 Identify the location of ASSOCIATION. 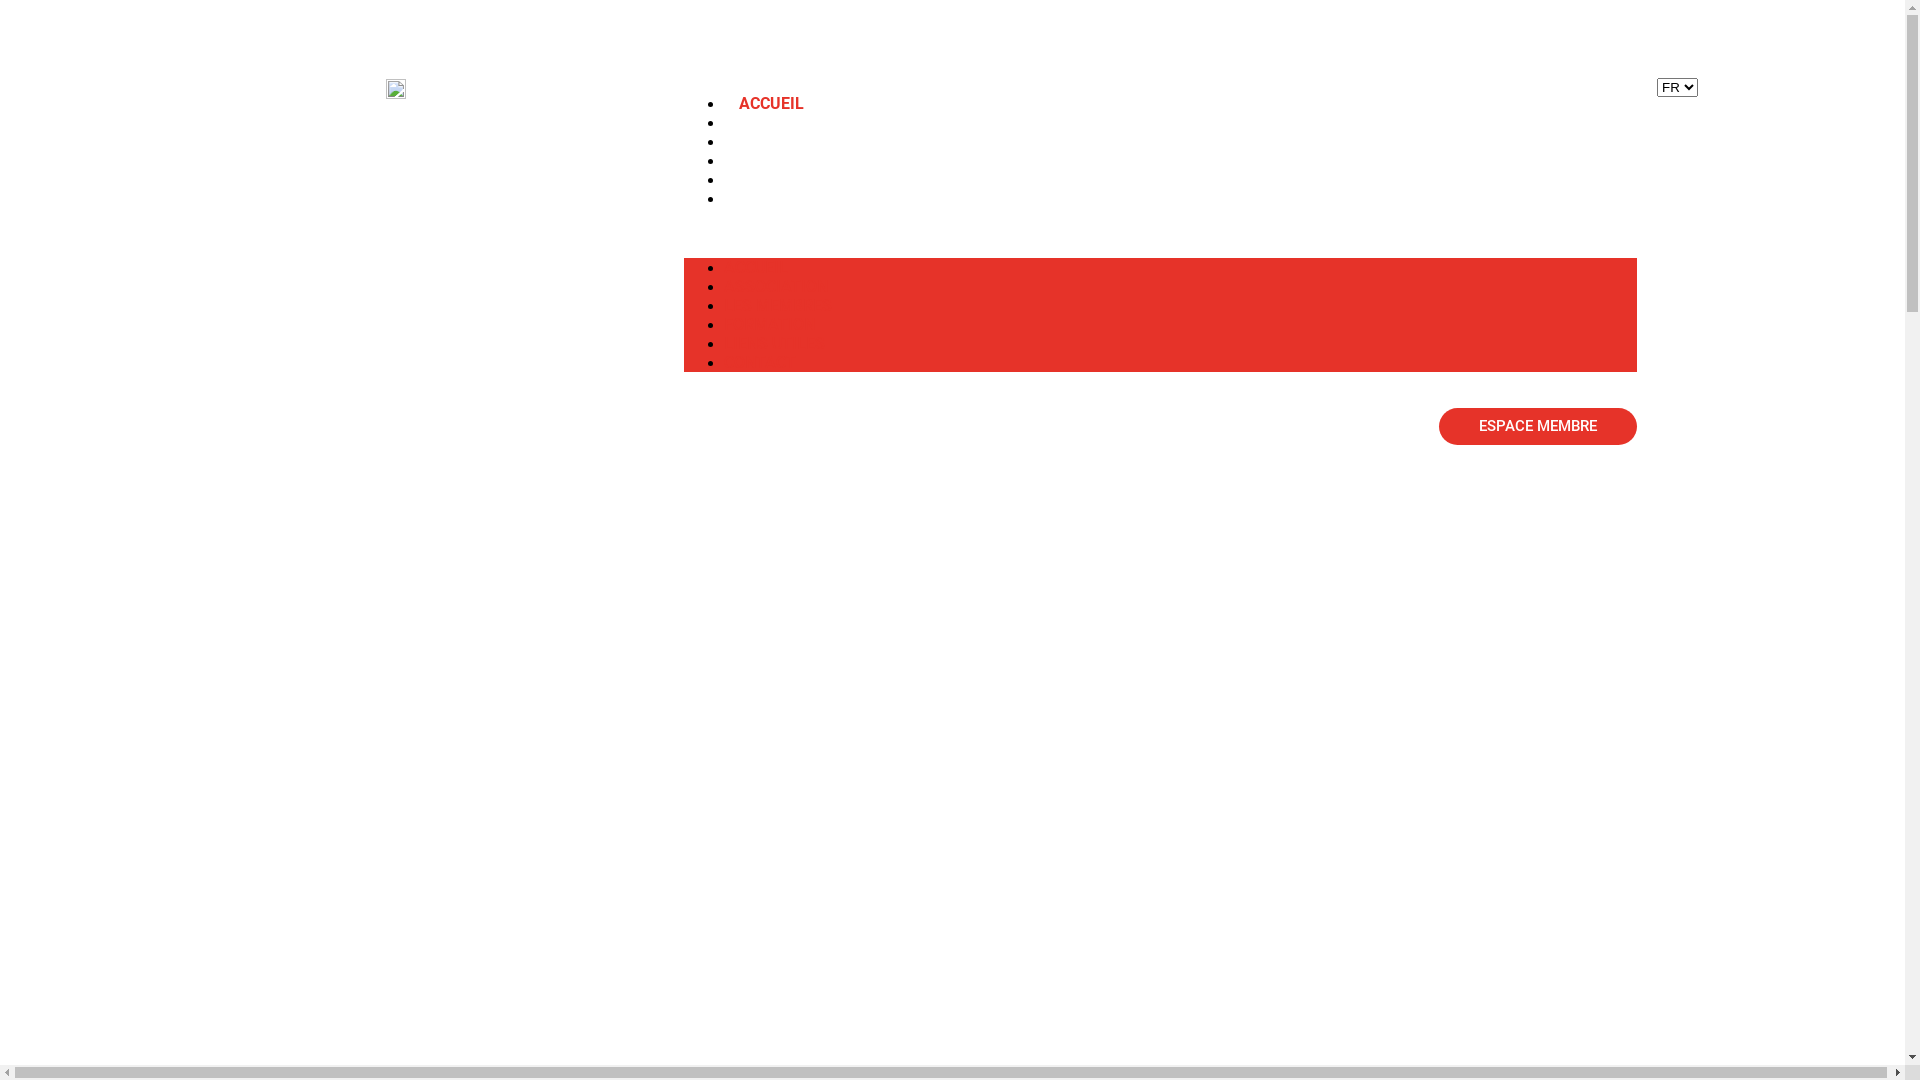
(776, 286).